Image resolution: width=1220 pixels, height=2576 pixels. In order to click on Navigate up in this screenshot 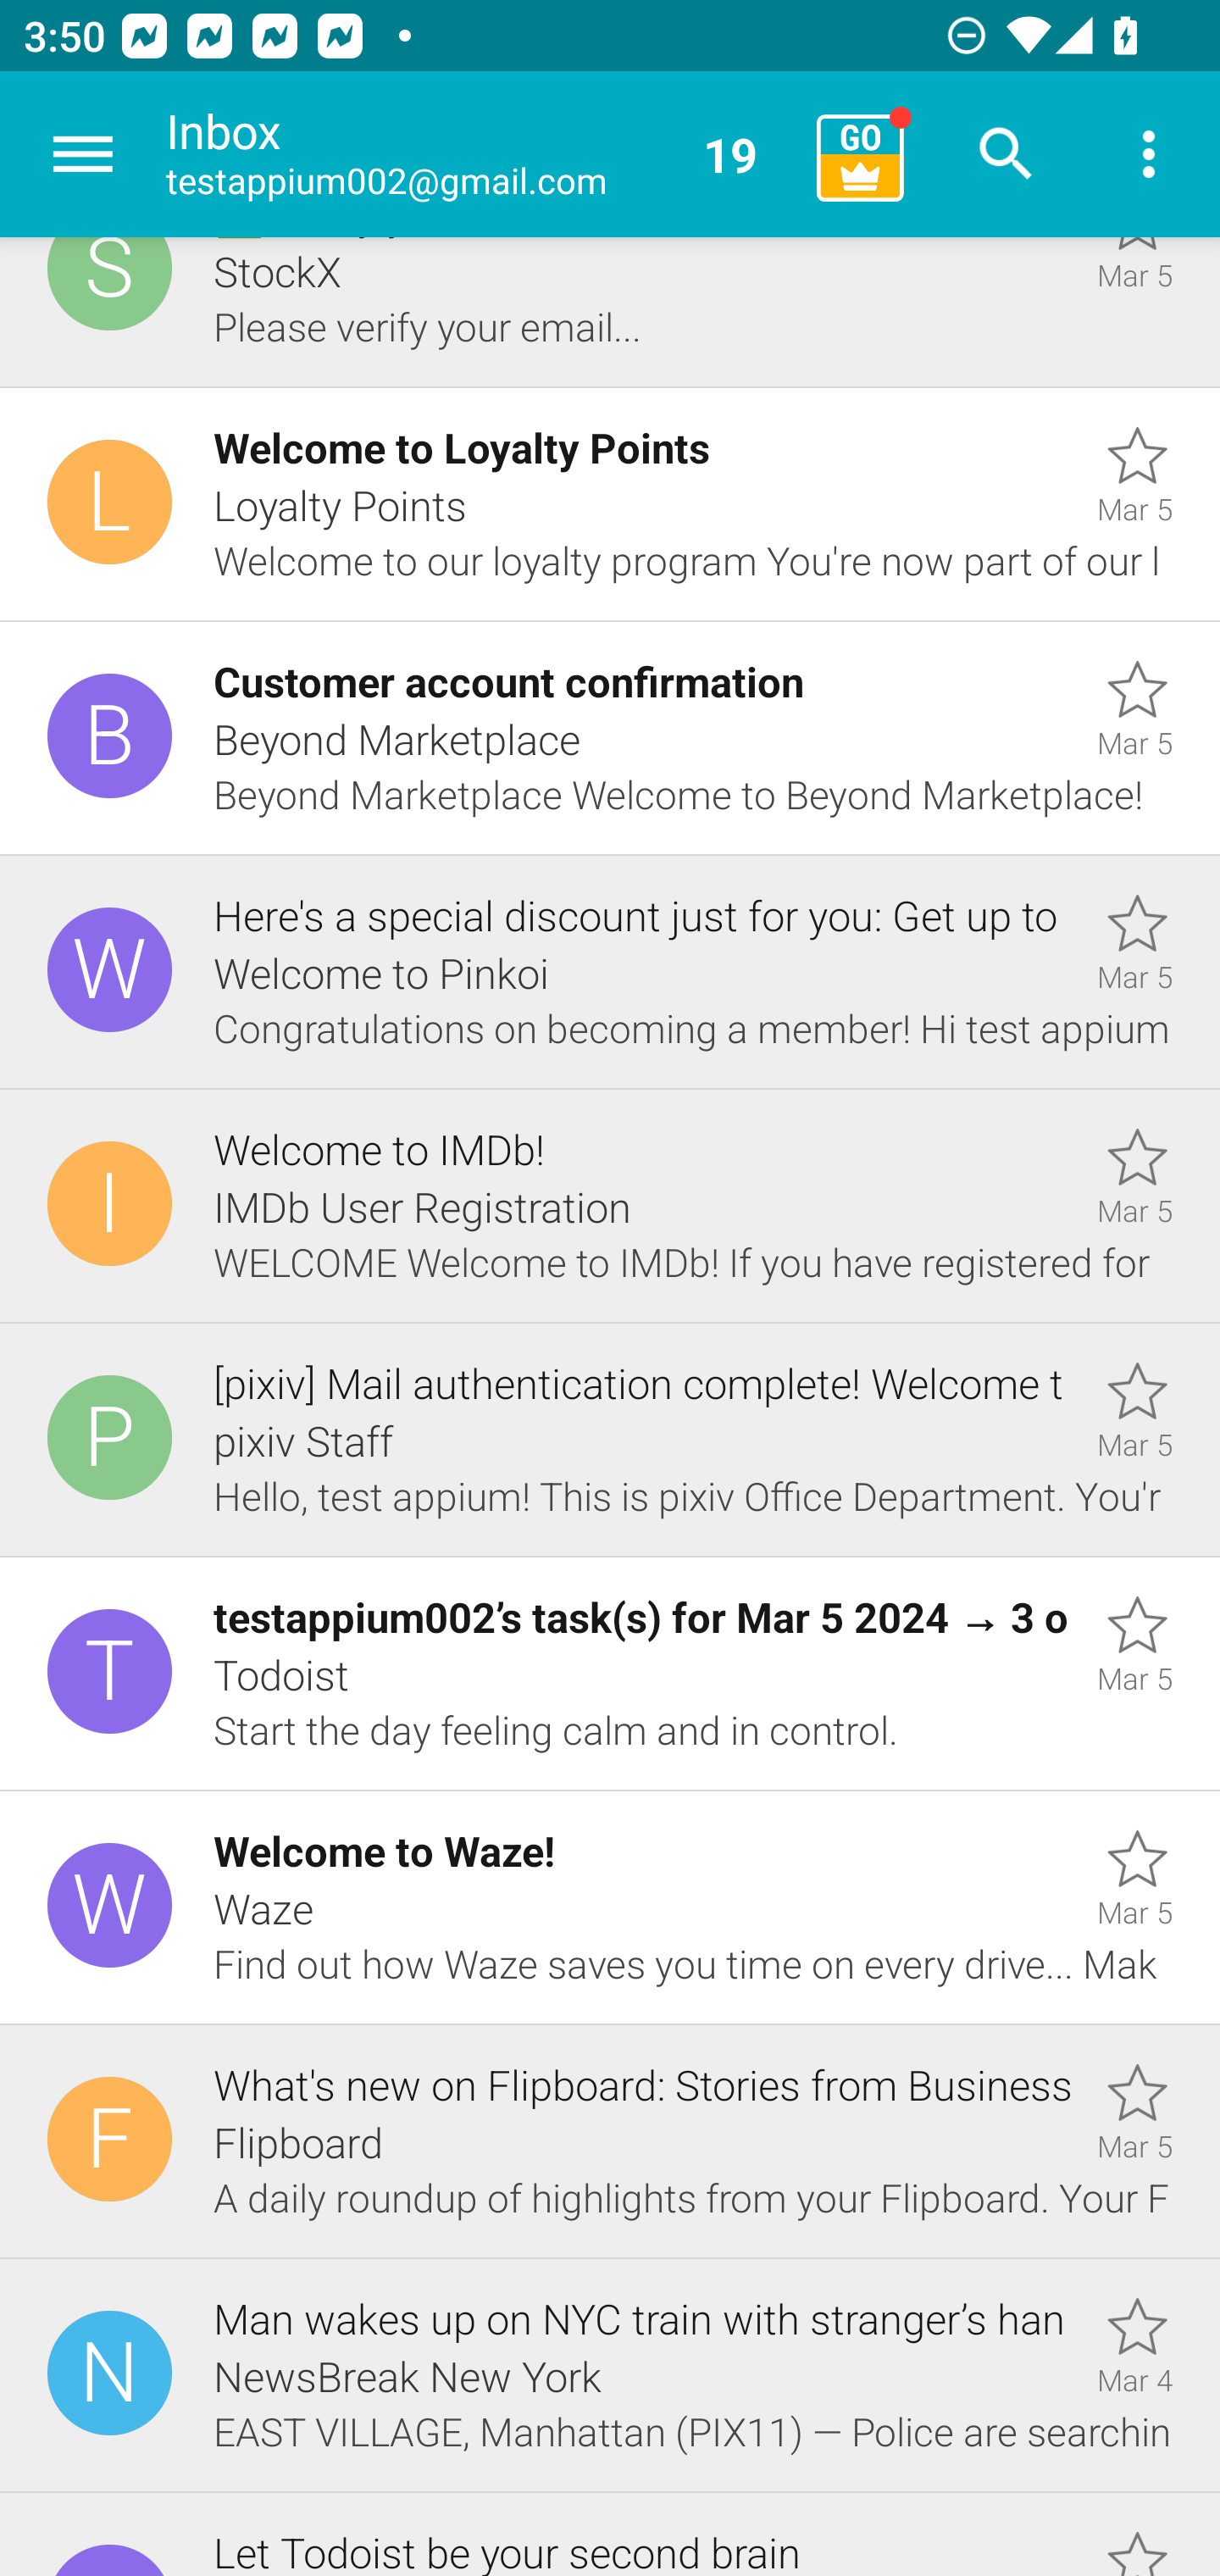, I will do `click(83, 154)`.